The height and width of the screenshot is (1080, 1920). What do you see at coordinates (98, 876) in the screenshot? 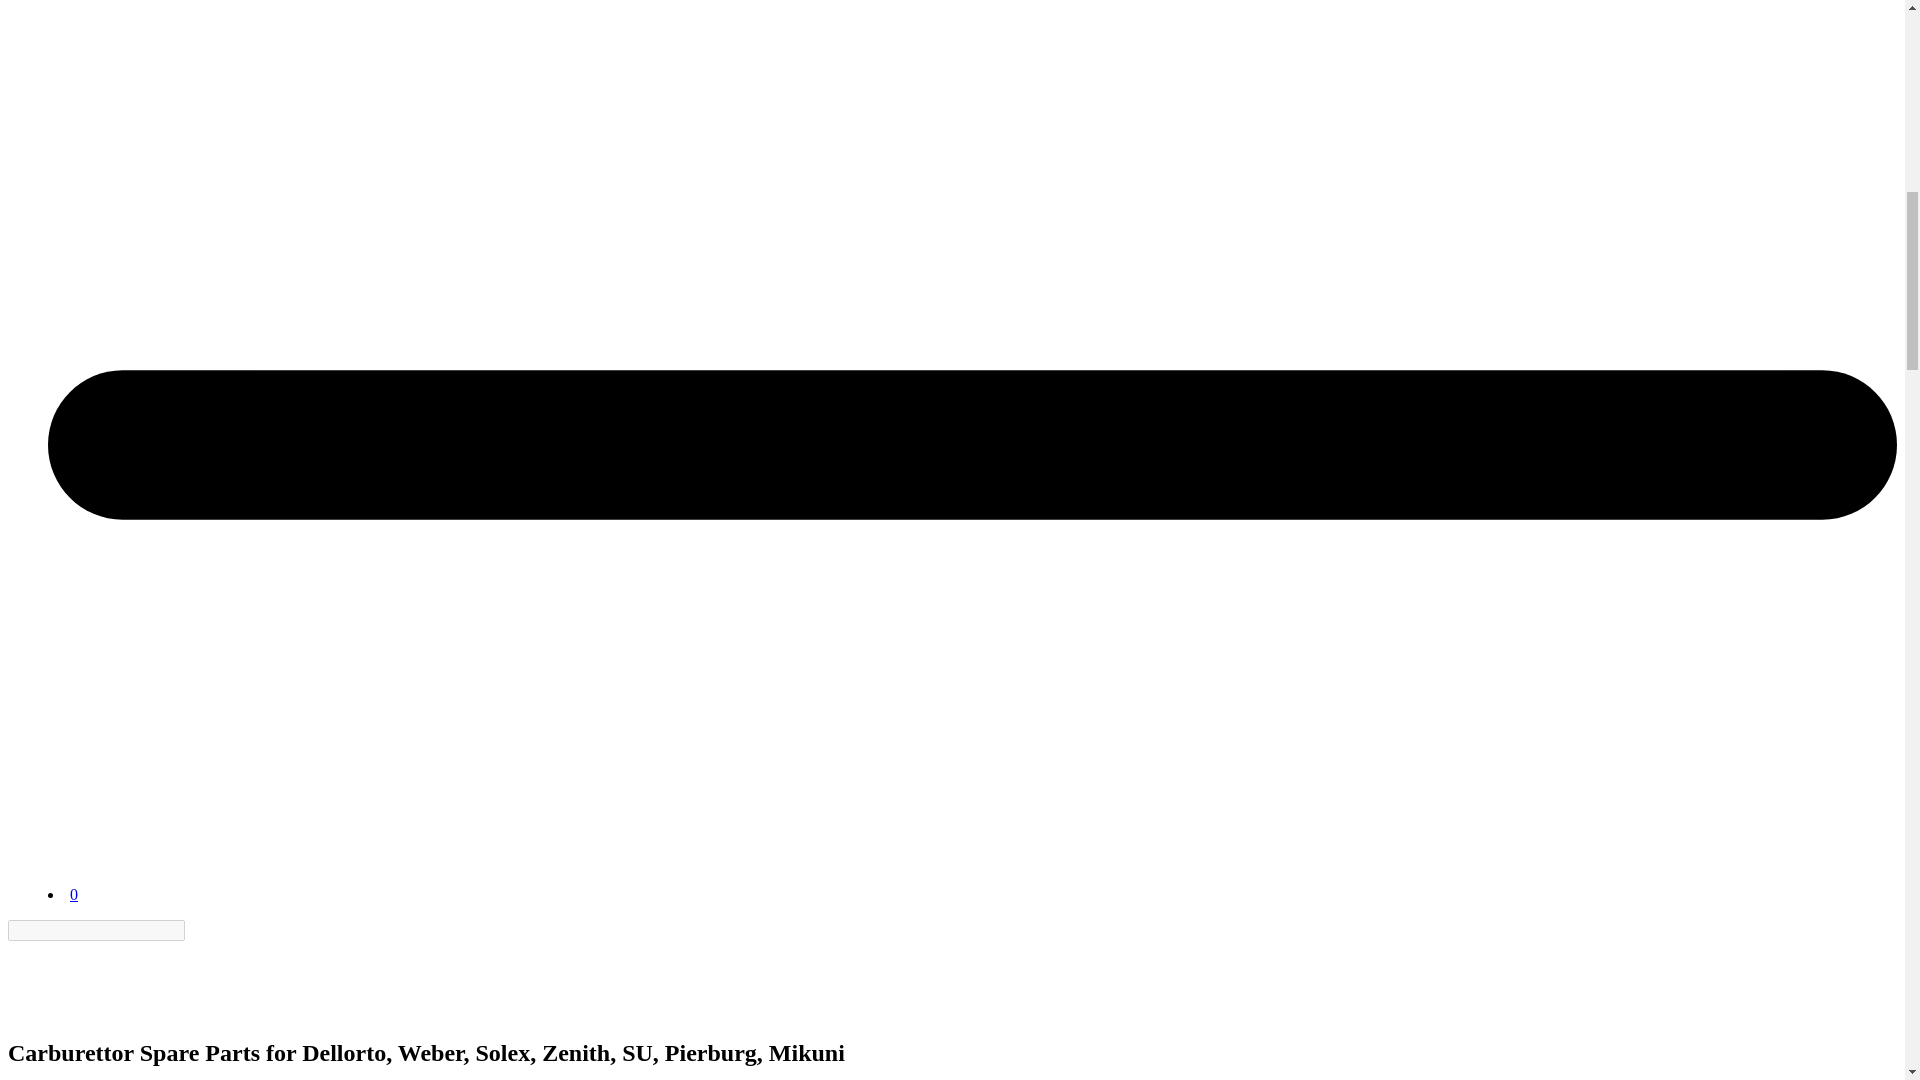
I see `Dellorto Shop Carburettor Shop Ricambi Carburatori` at bounding box center [98, 876].